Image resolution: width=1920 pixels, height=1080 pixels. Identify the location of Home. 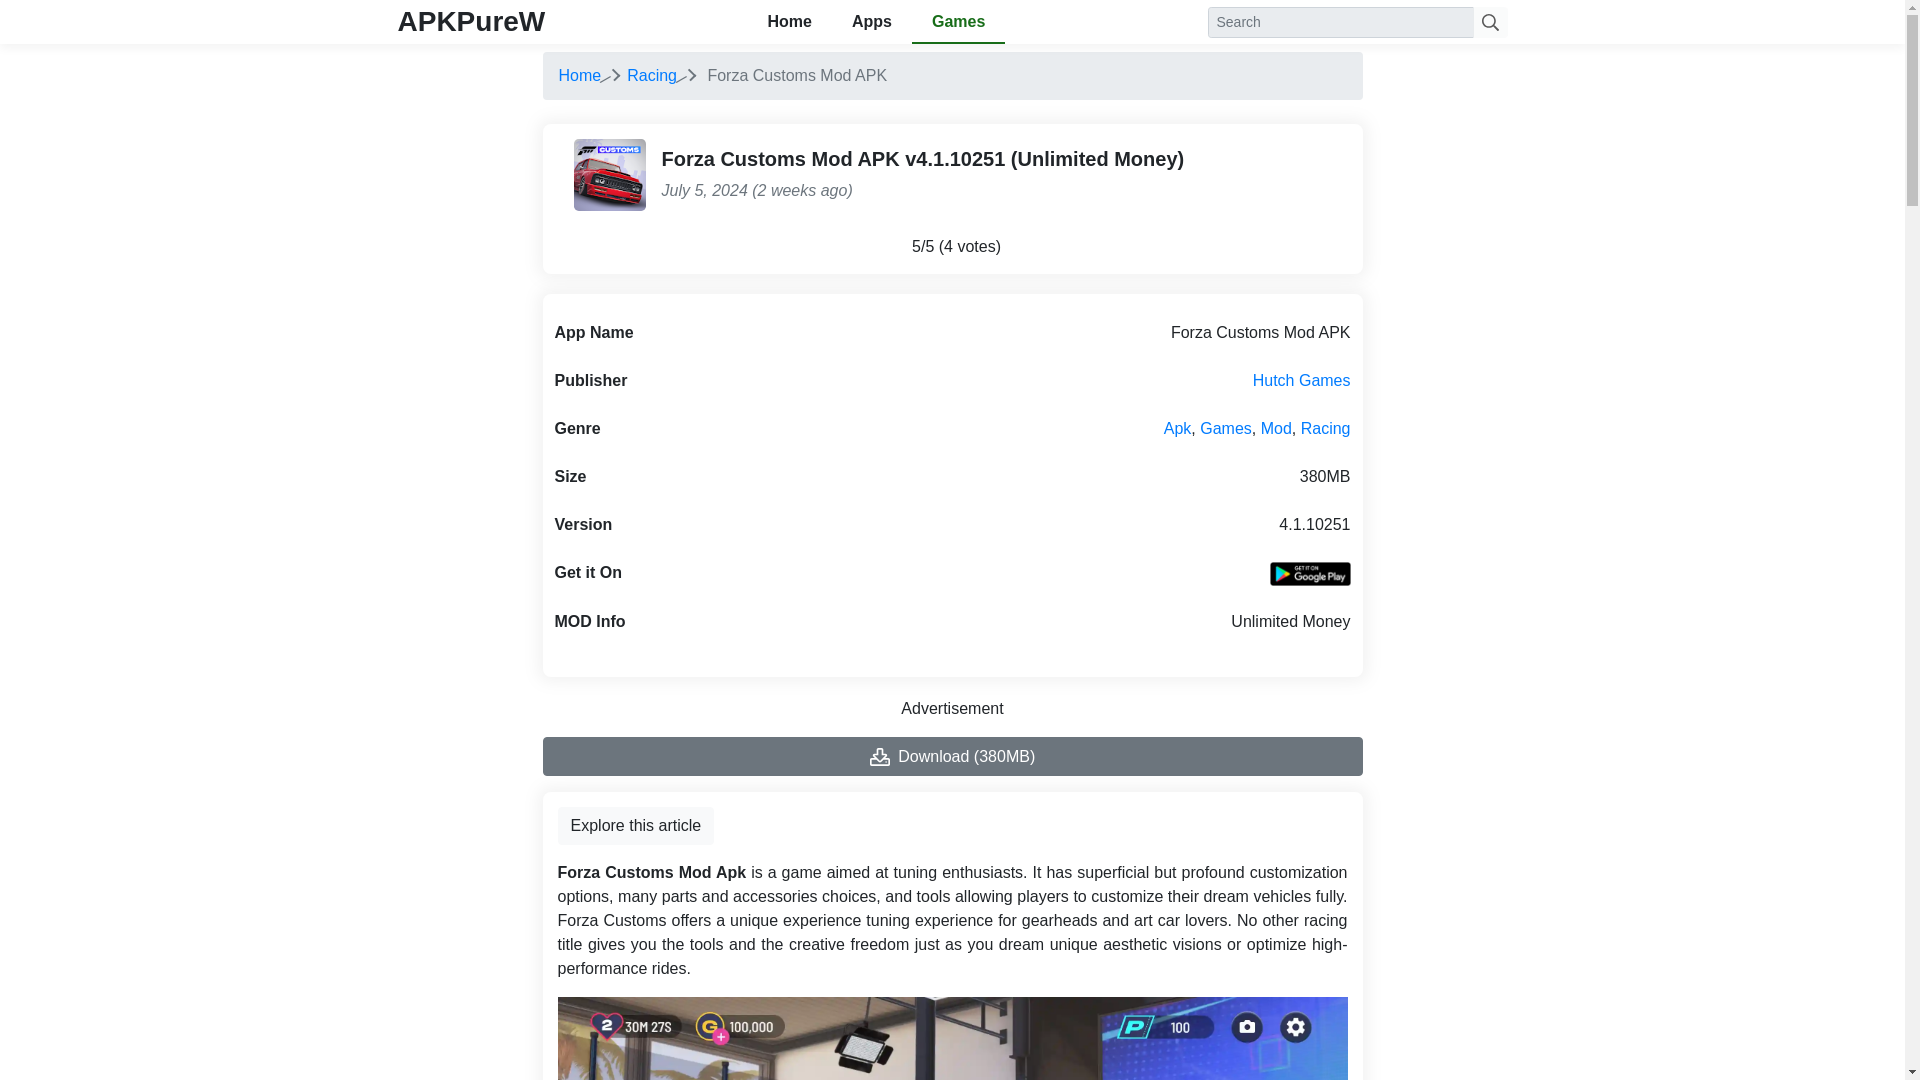
(579, 75).